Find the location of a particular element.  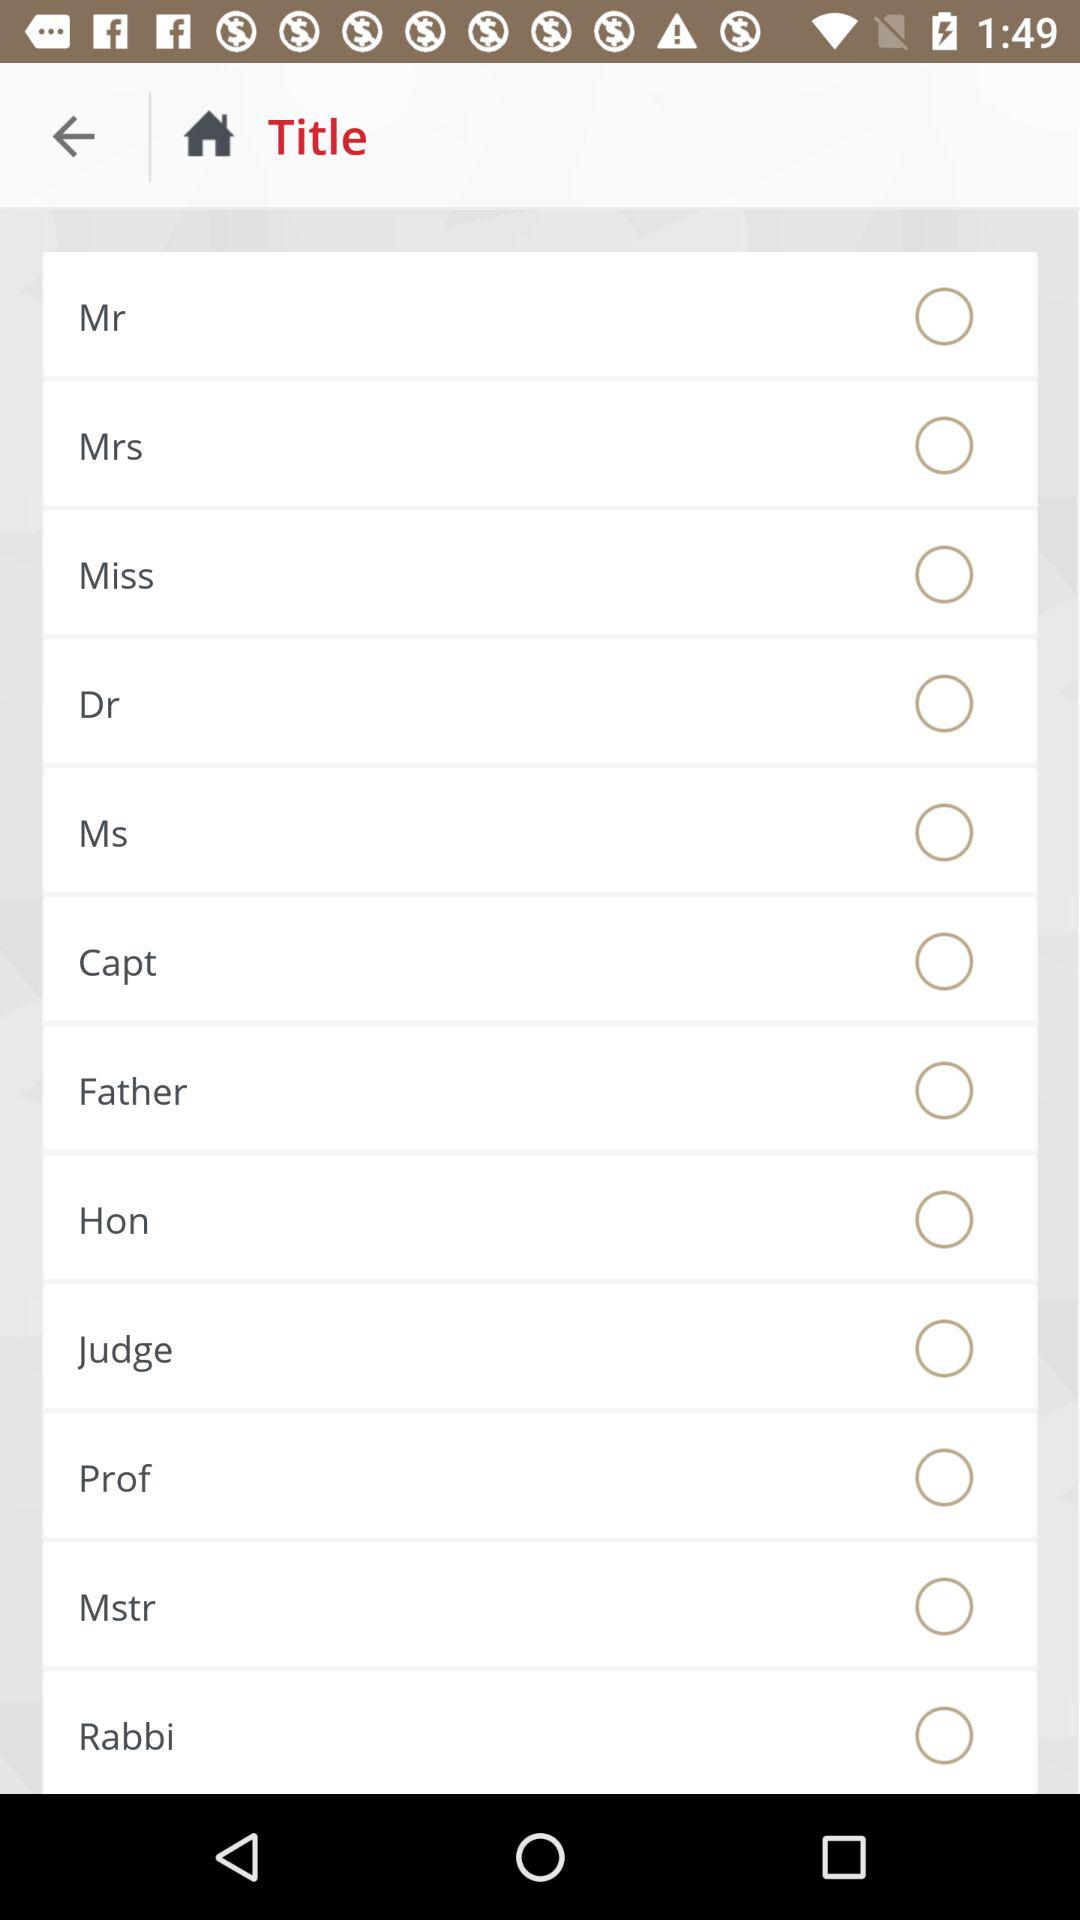

click item above mr item is located at coordinates (73, 136).